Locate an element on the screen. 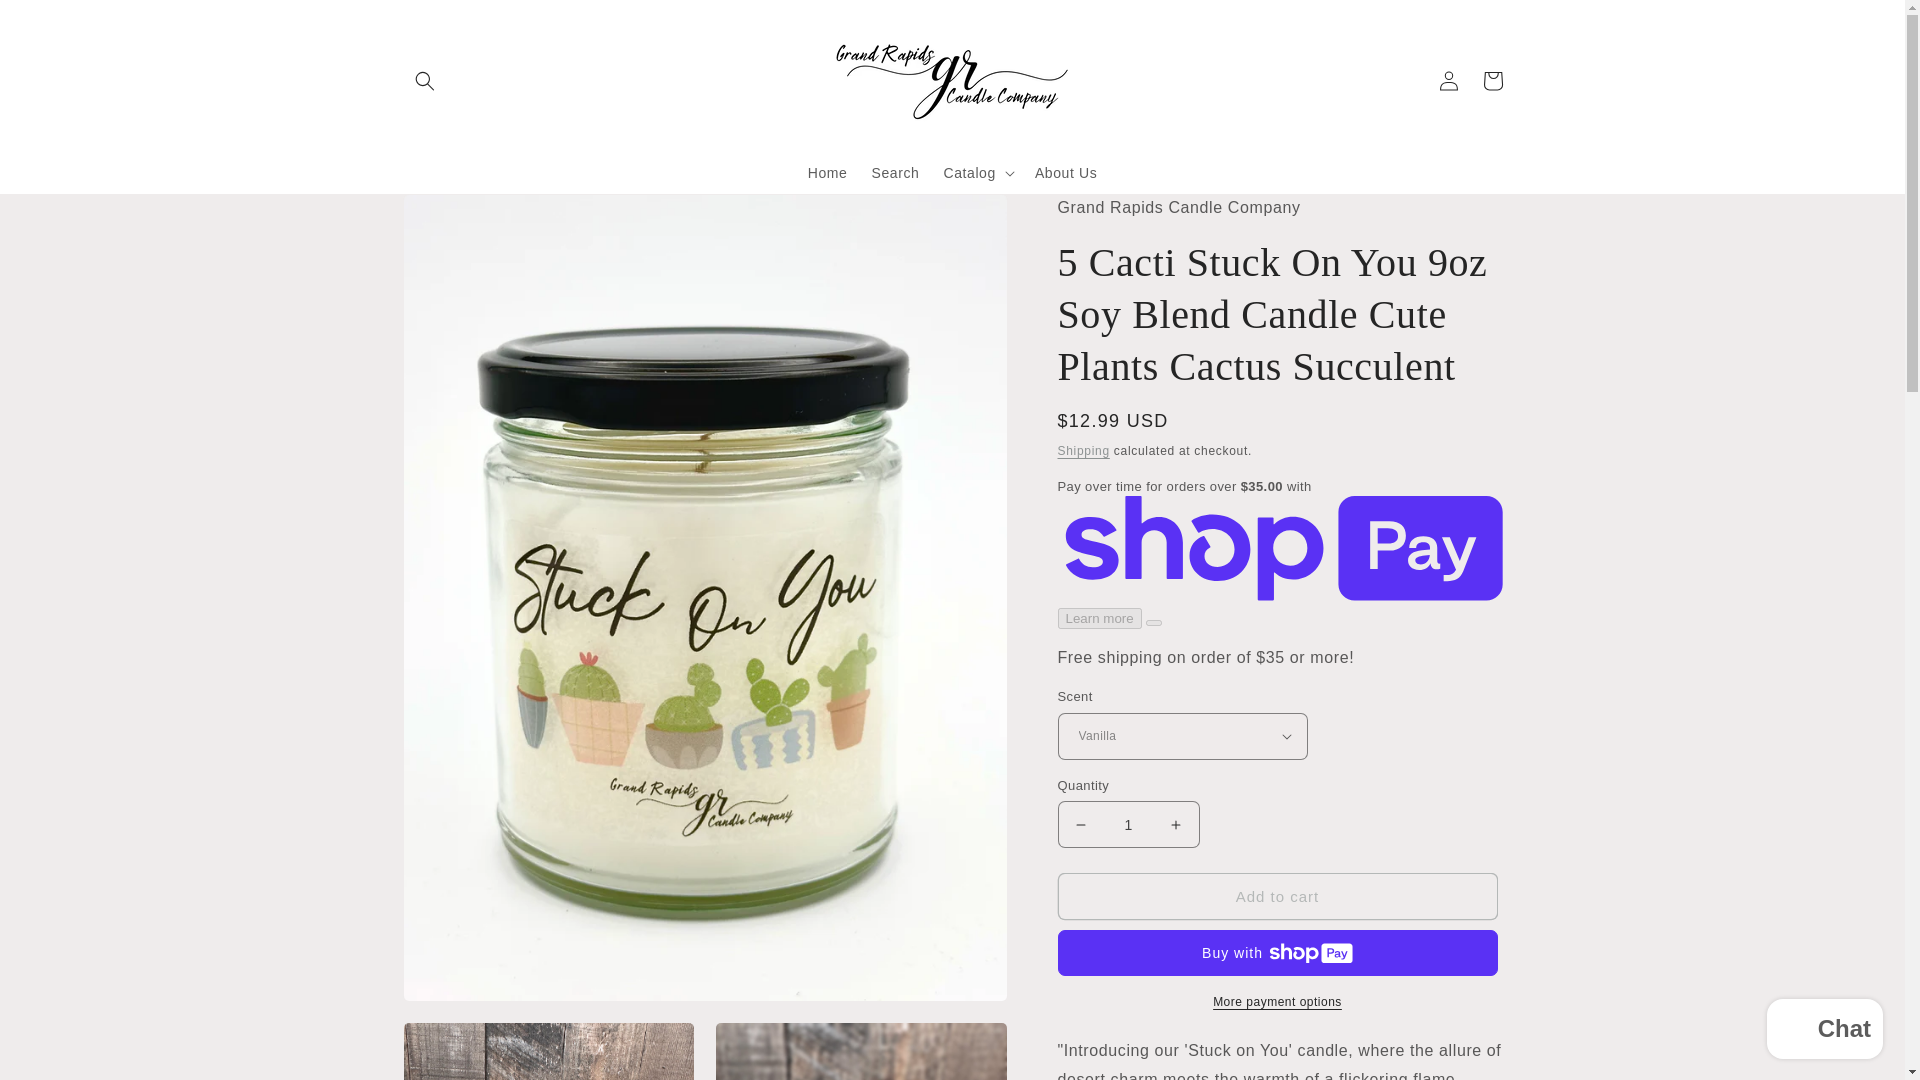  Skip to content is located at coordinates (60, 23).